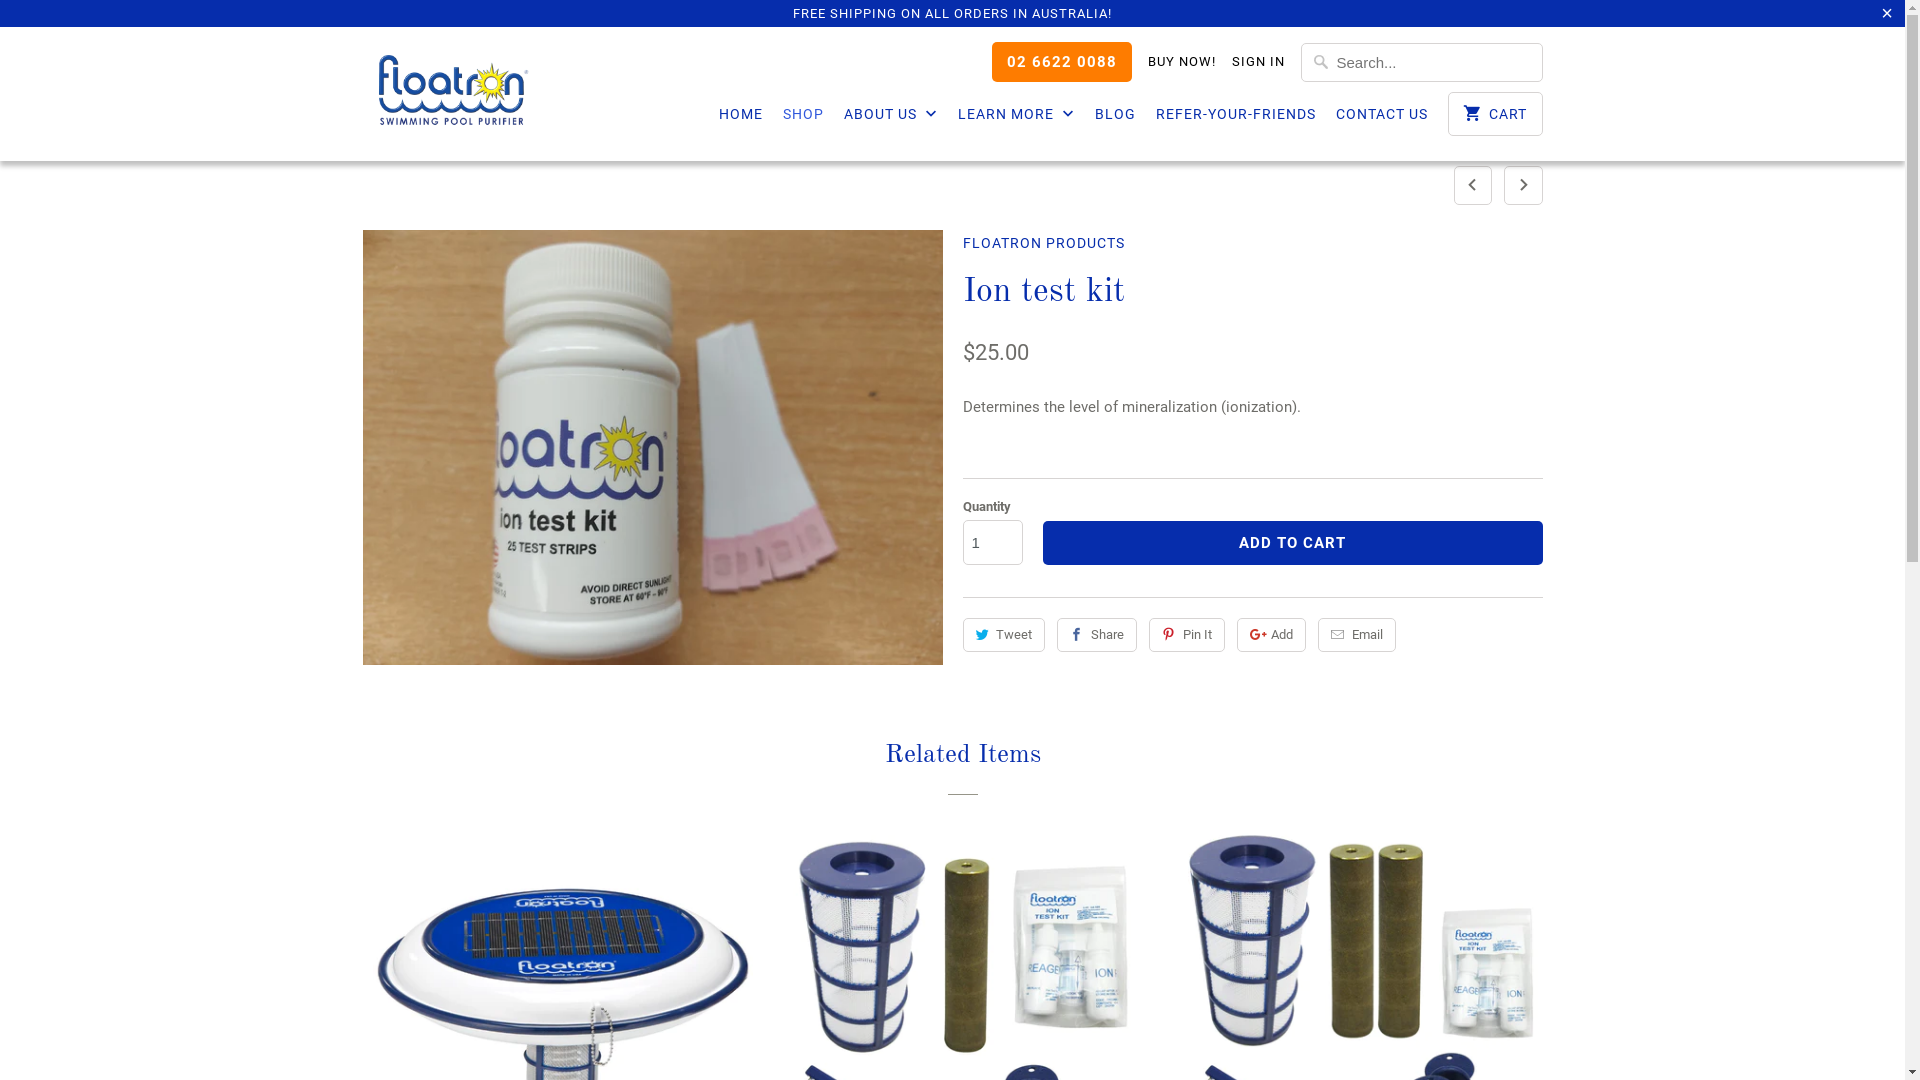 Image resolution: width=1920 pixels, height=1080 pixels. Describe the element at coordinates (1382, 119) in the screenshot. I see `CONTACT US` at that location.